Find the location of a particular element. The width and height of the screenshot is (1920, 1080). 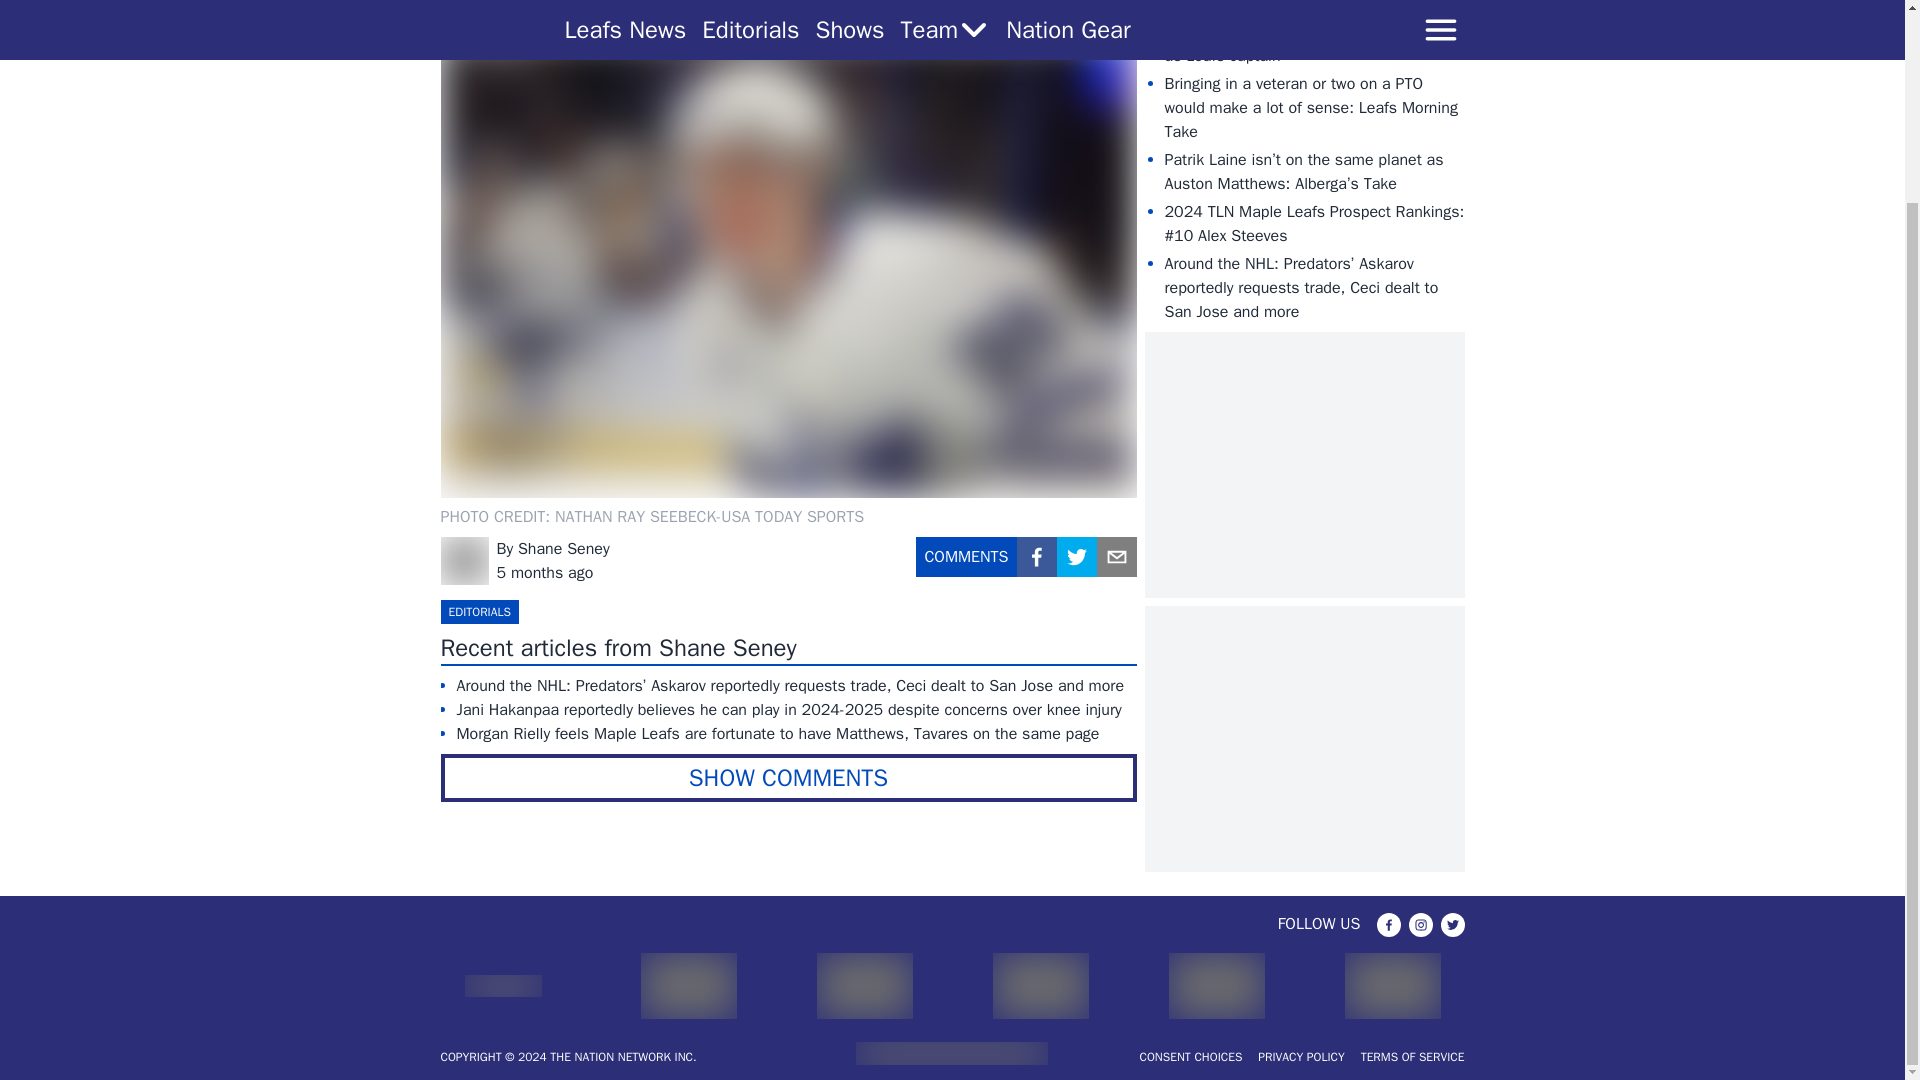

EDITORIALS is located at coordinates (478, 612).